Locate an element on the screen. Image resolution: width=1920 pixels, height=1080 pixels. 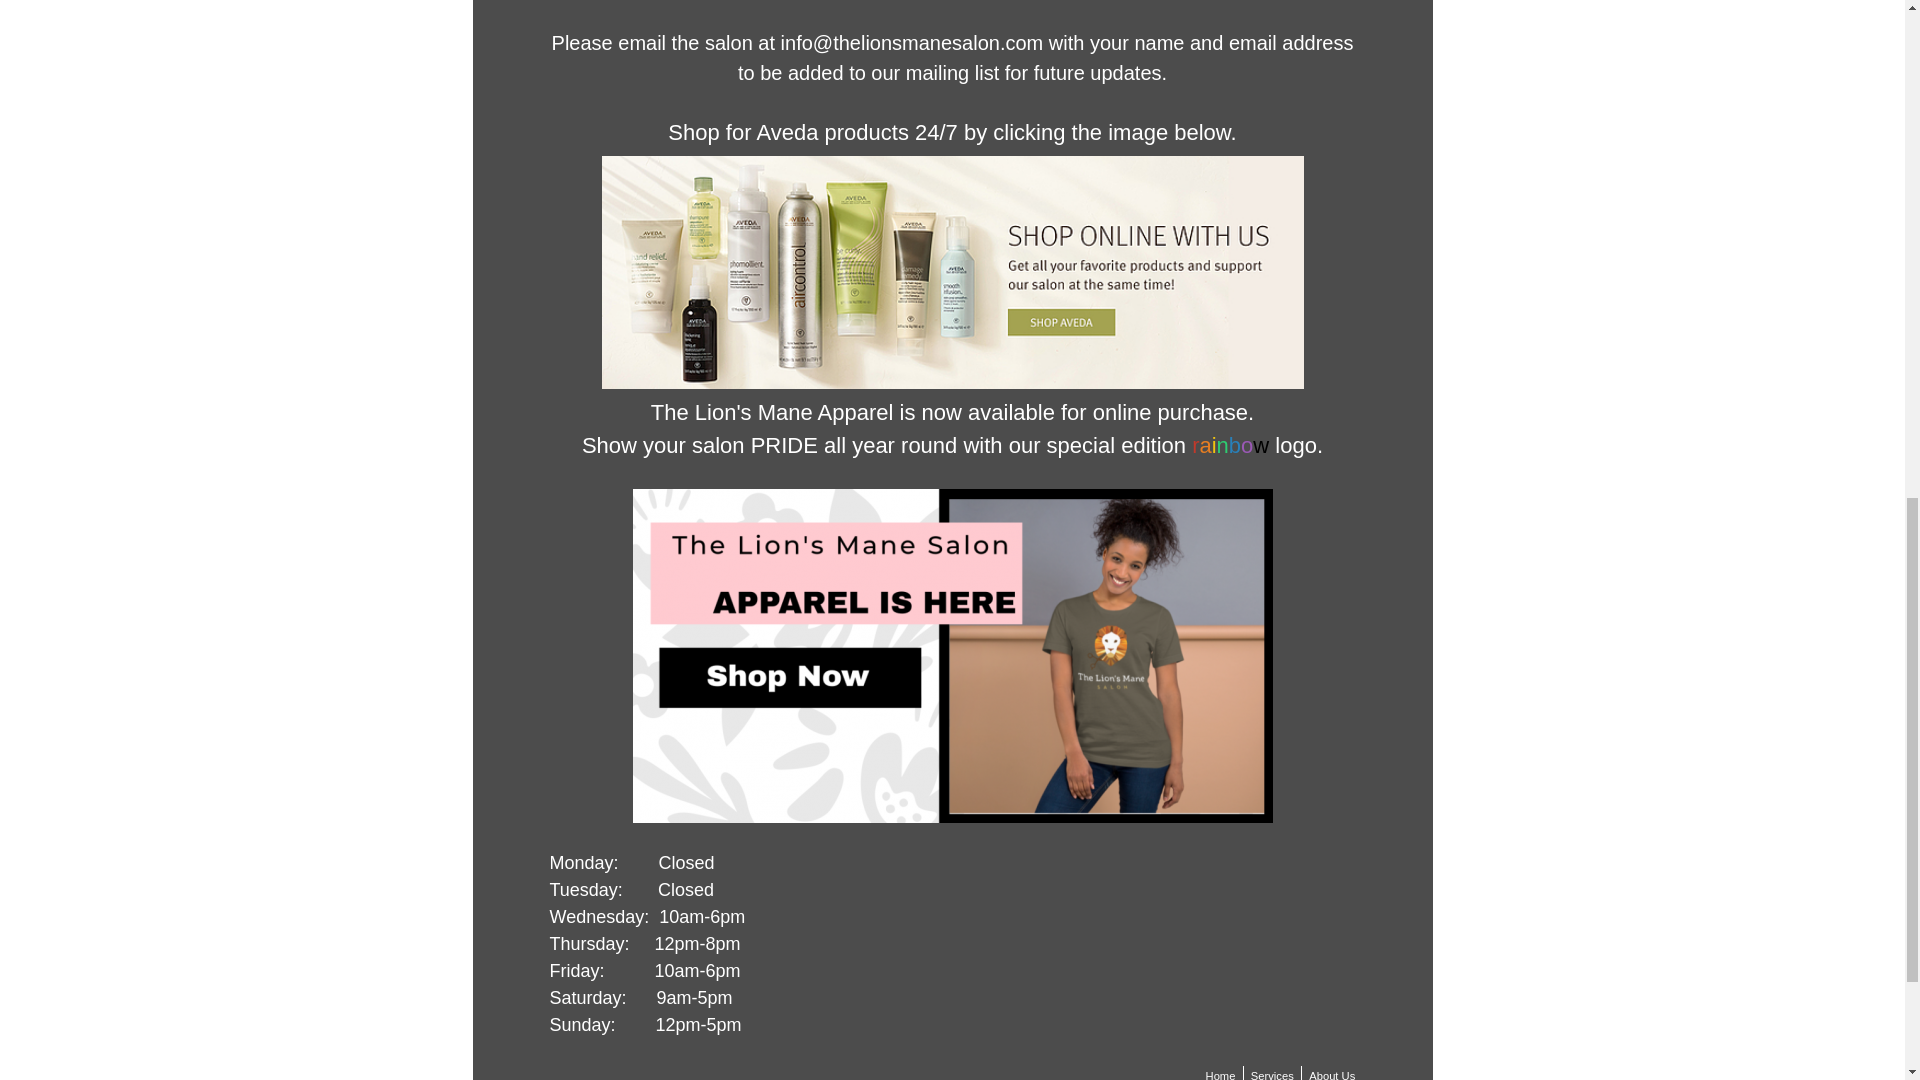
About Us is located at coordinates (1331, 1072).